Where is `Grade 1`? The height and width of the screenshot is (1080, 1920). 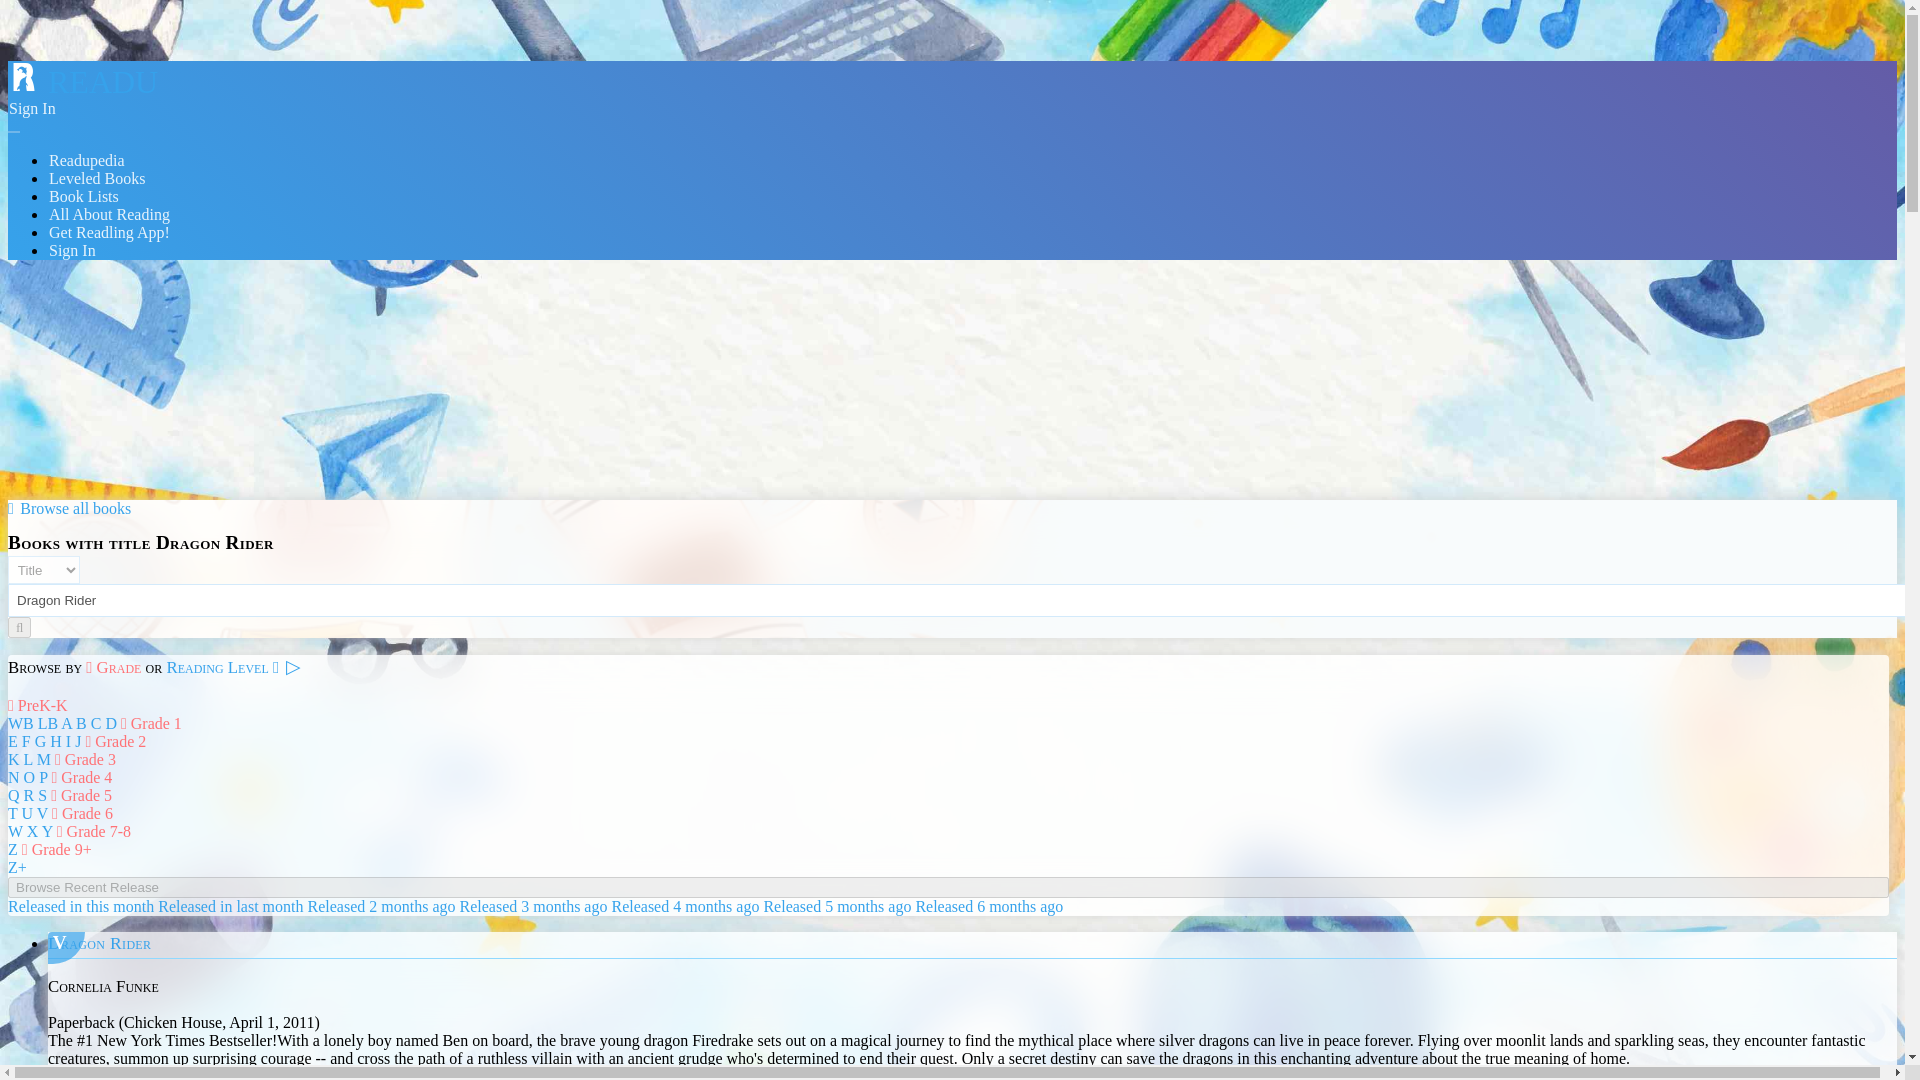
Grade 1 is located at coordinates (151, 723).